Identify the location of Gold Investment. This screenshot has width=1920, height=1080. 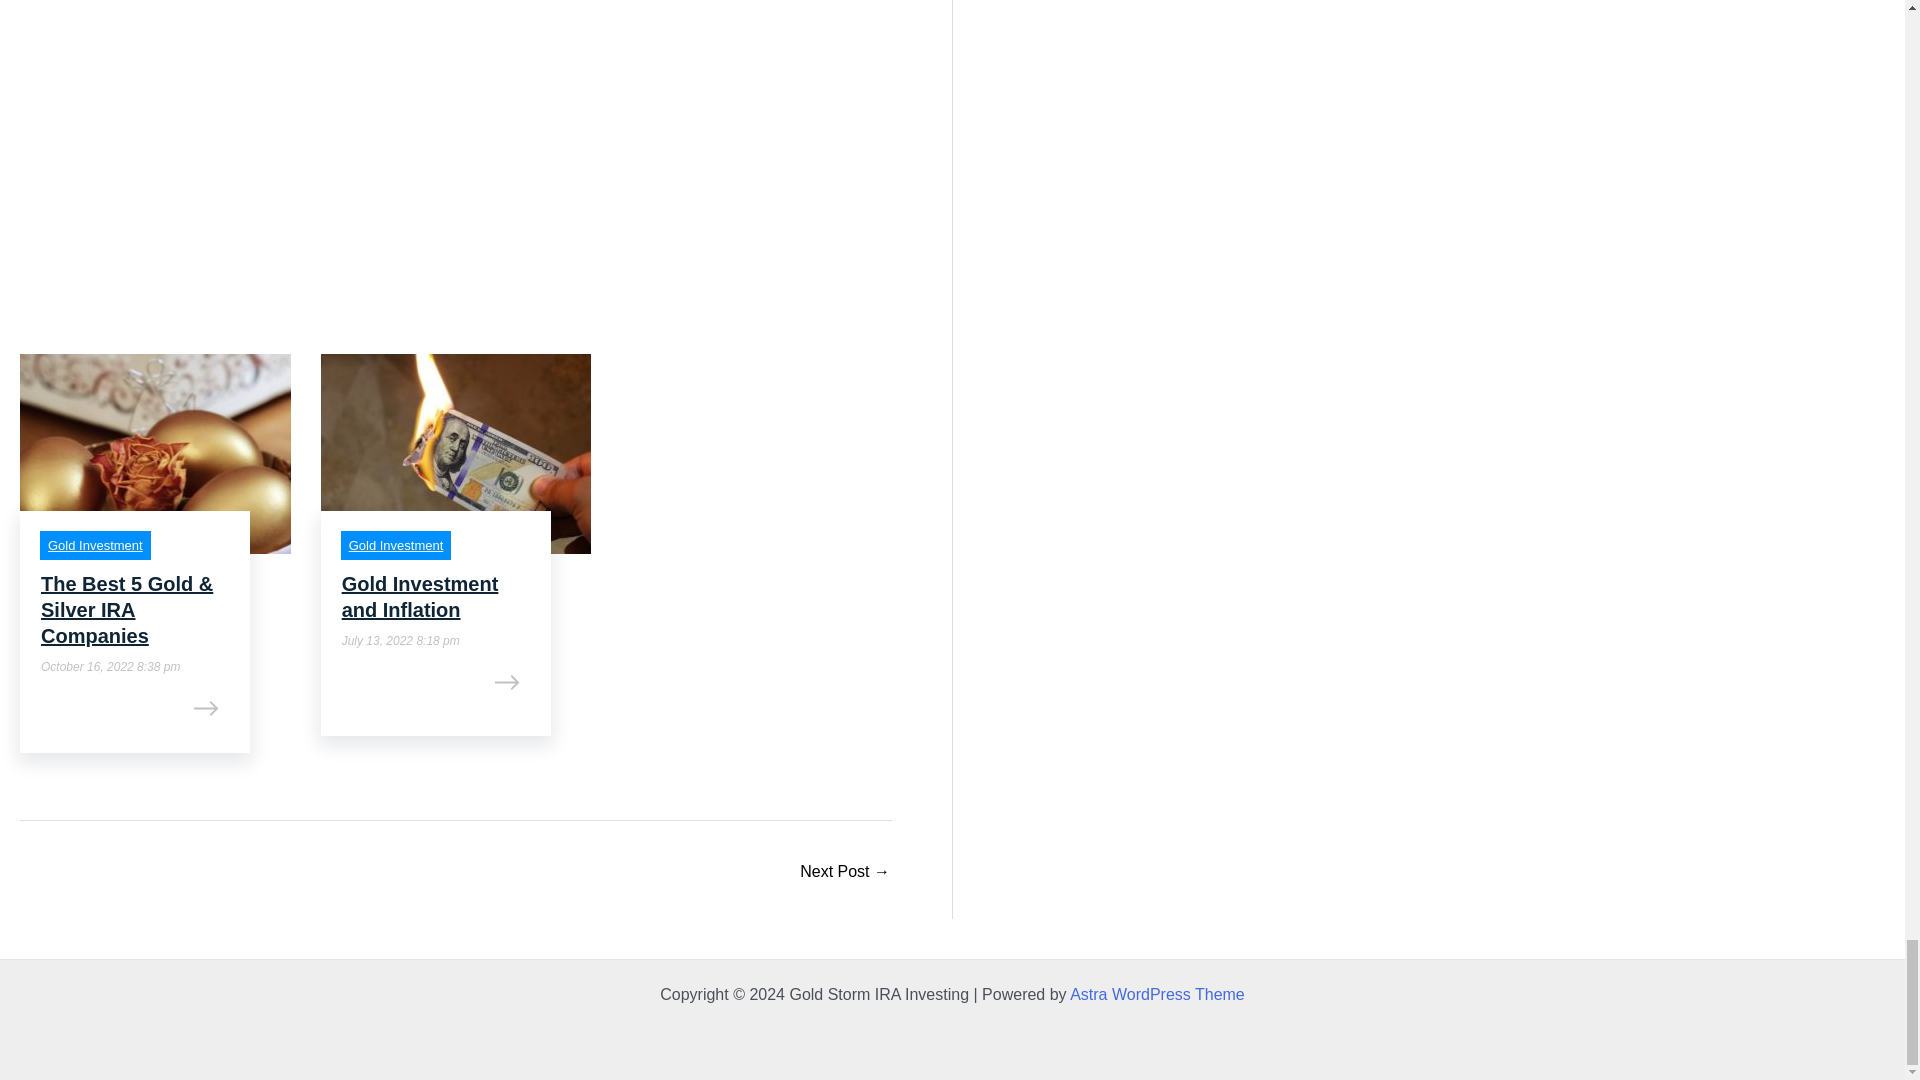
(95, 544).